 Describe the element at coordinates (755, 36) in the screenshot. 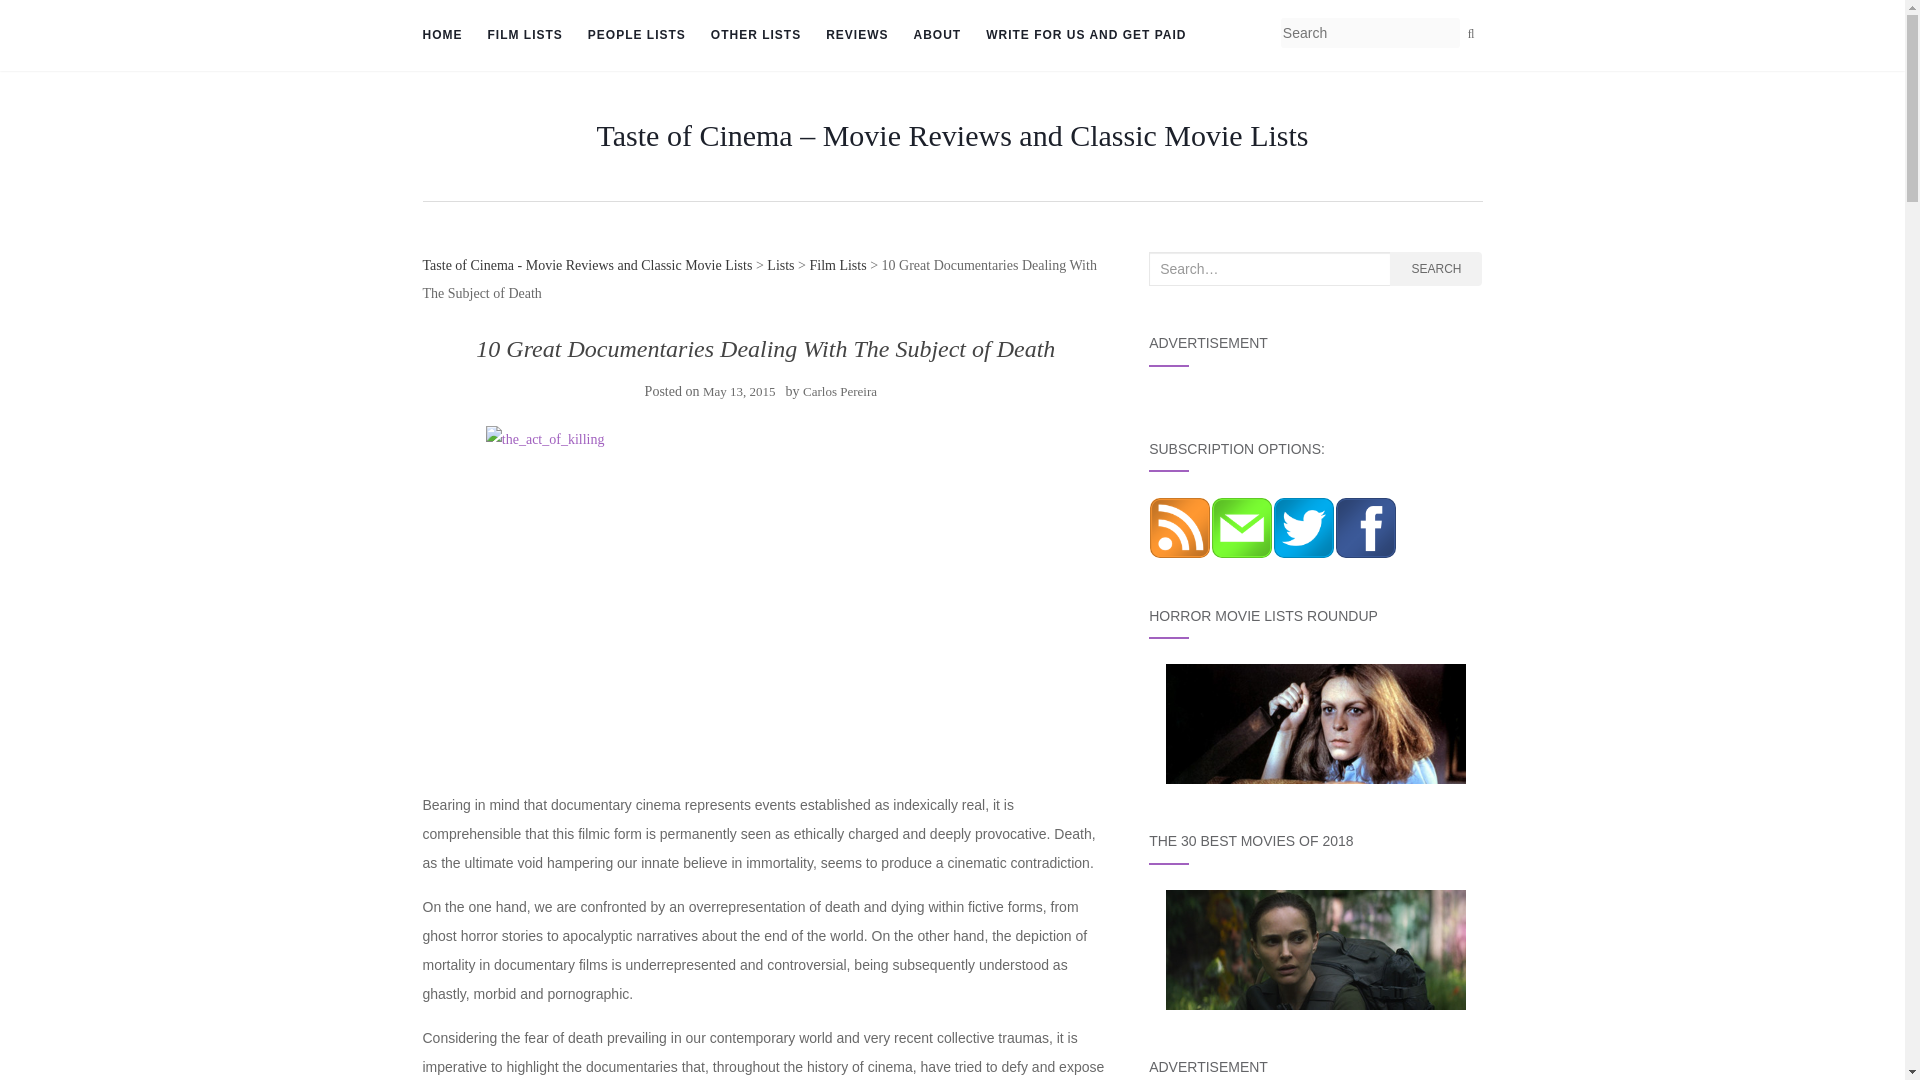

I see `Other Lists` at that location.